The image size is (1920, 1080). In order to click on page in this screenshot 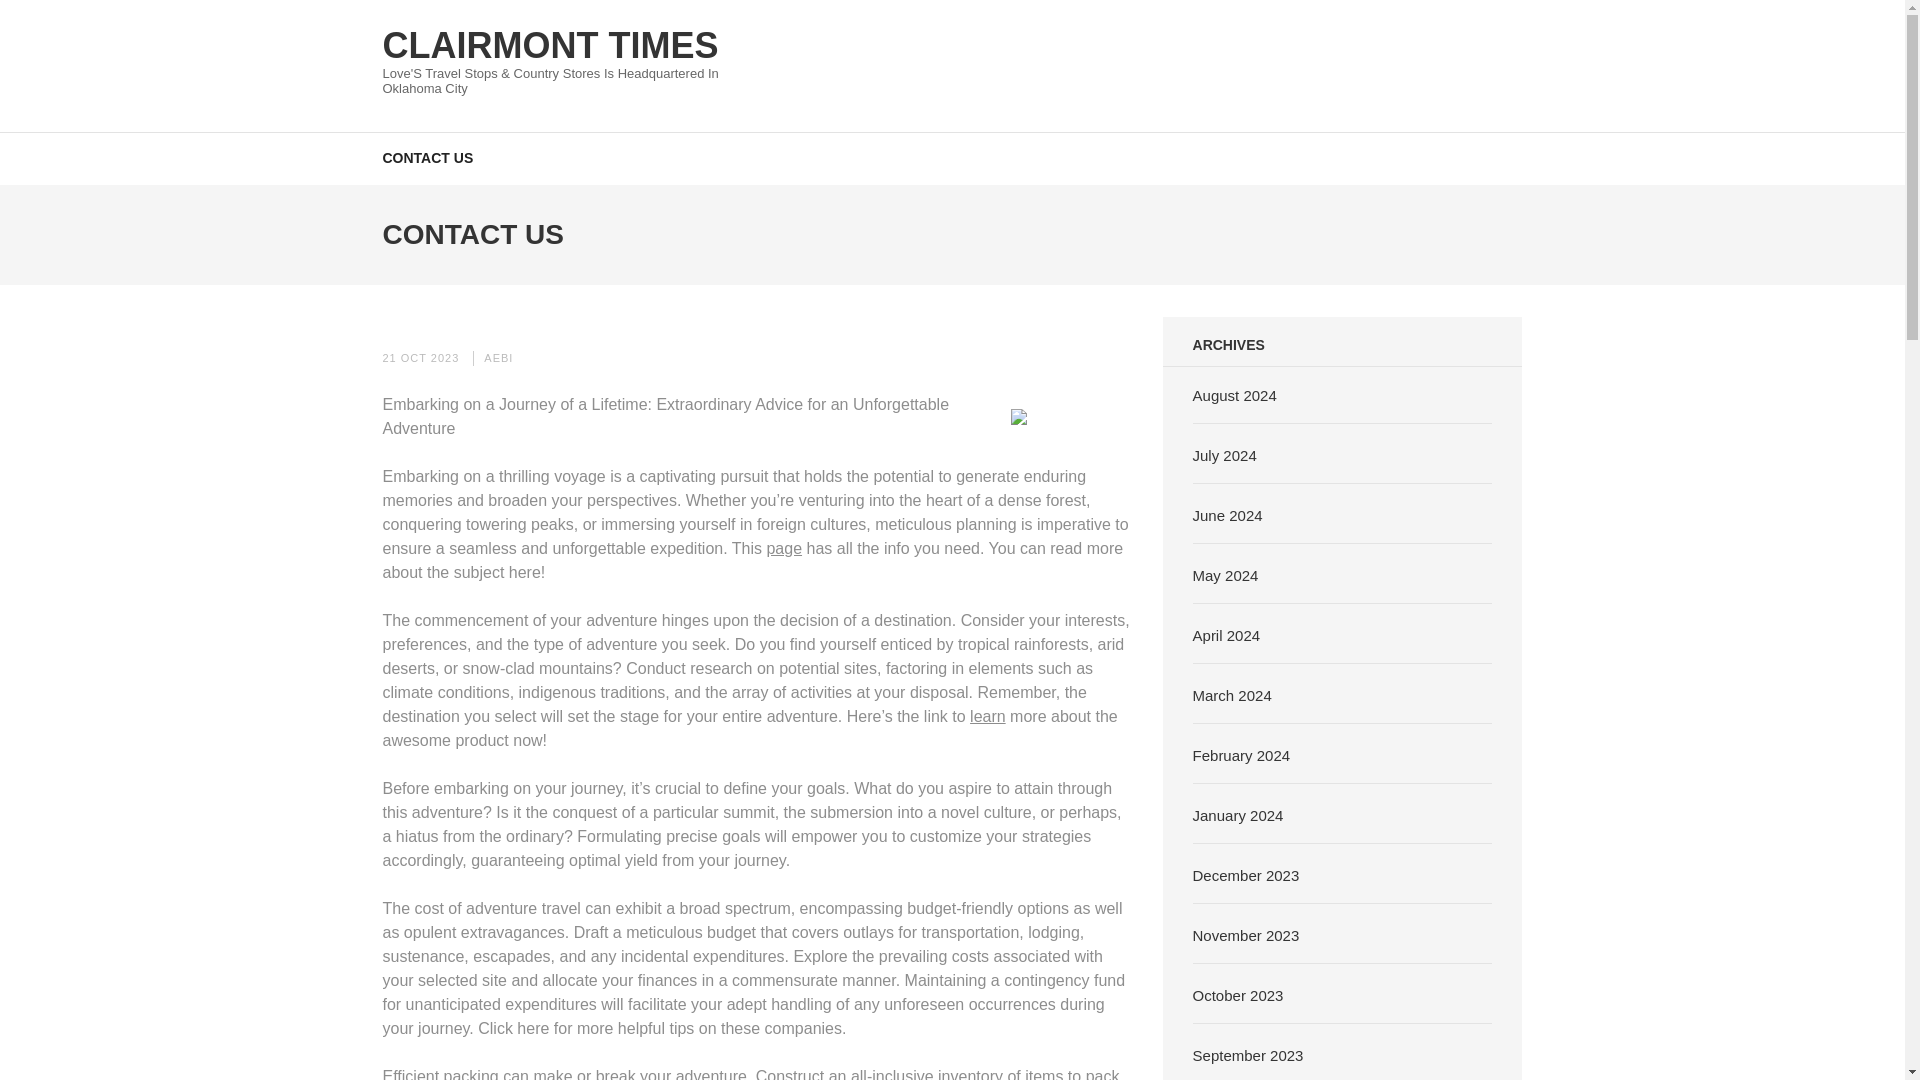, I will do `click(784, 548)`.